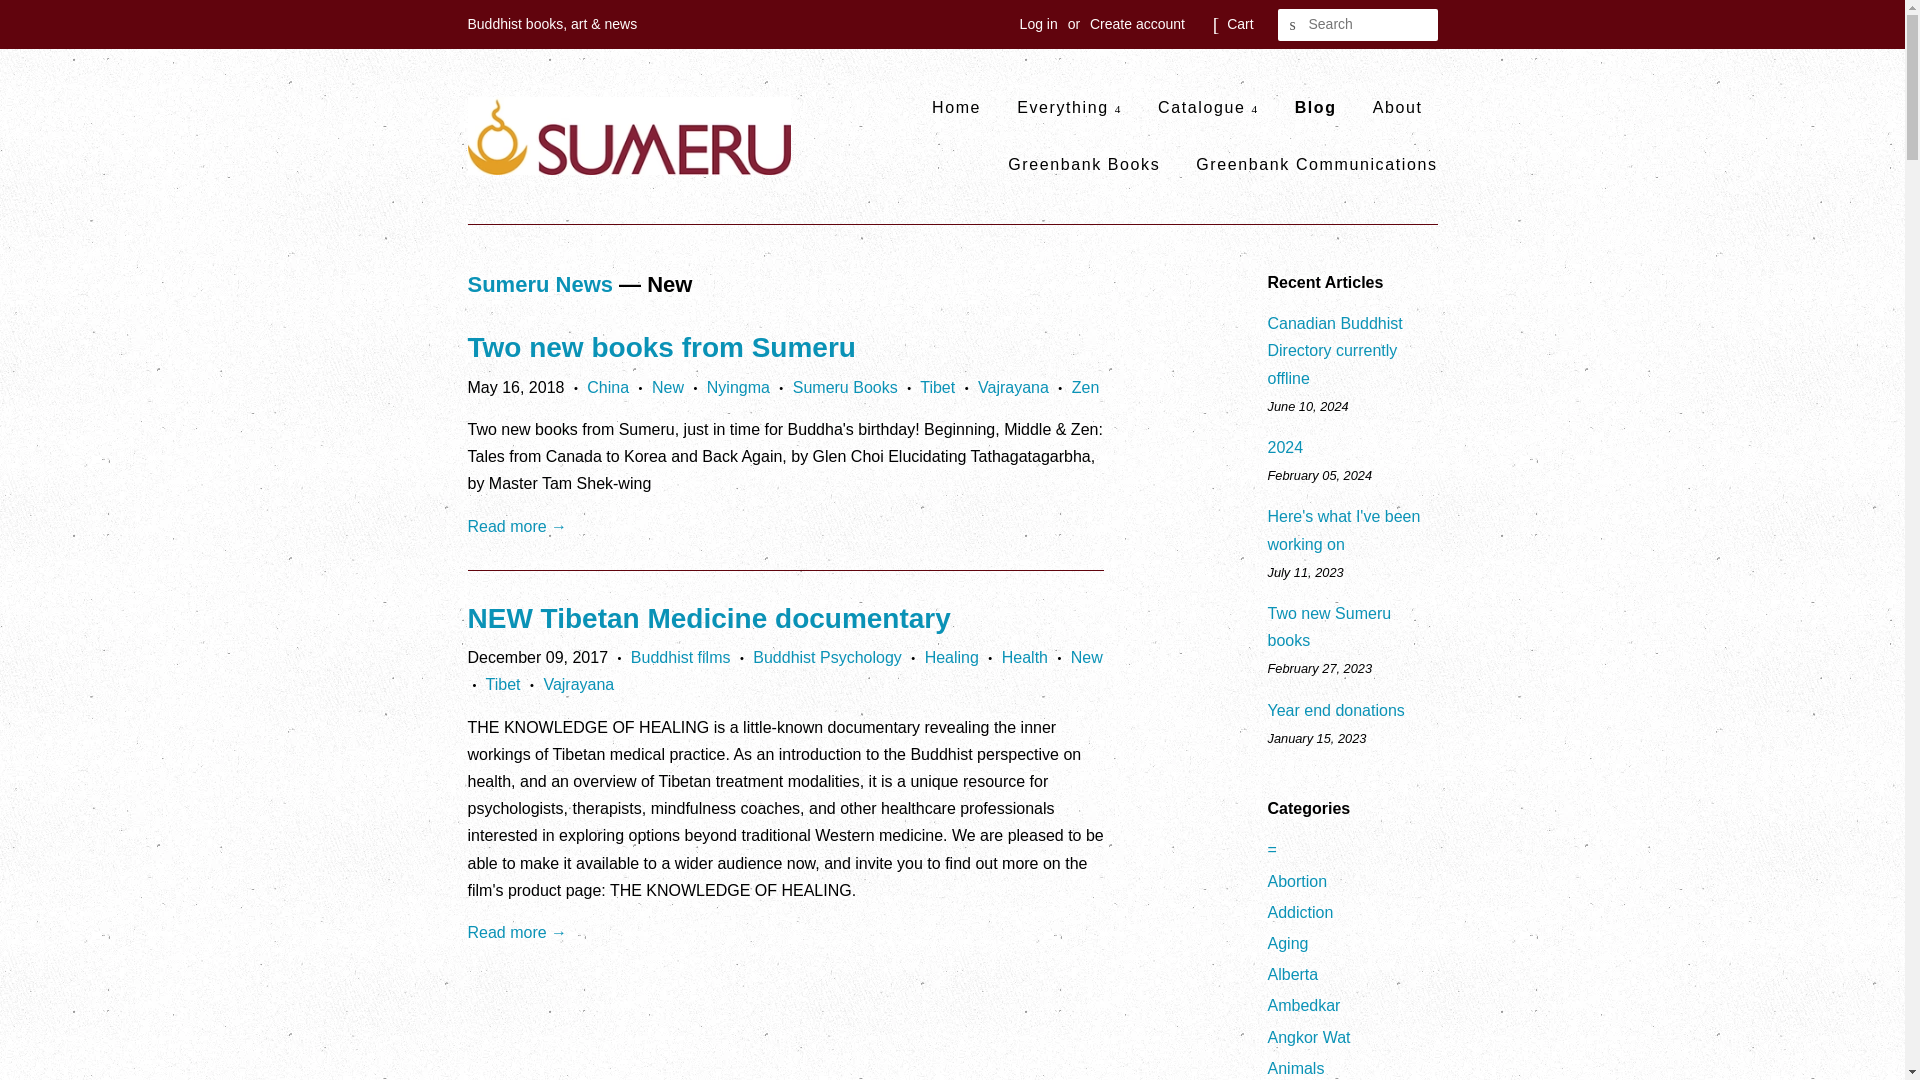  I want to click on Show articles tagged Animals, so click(1296, 1068).